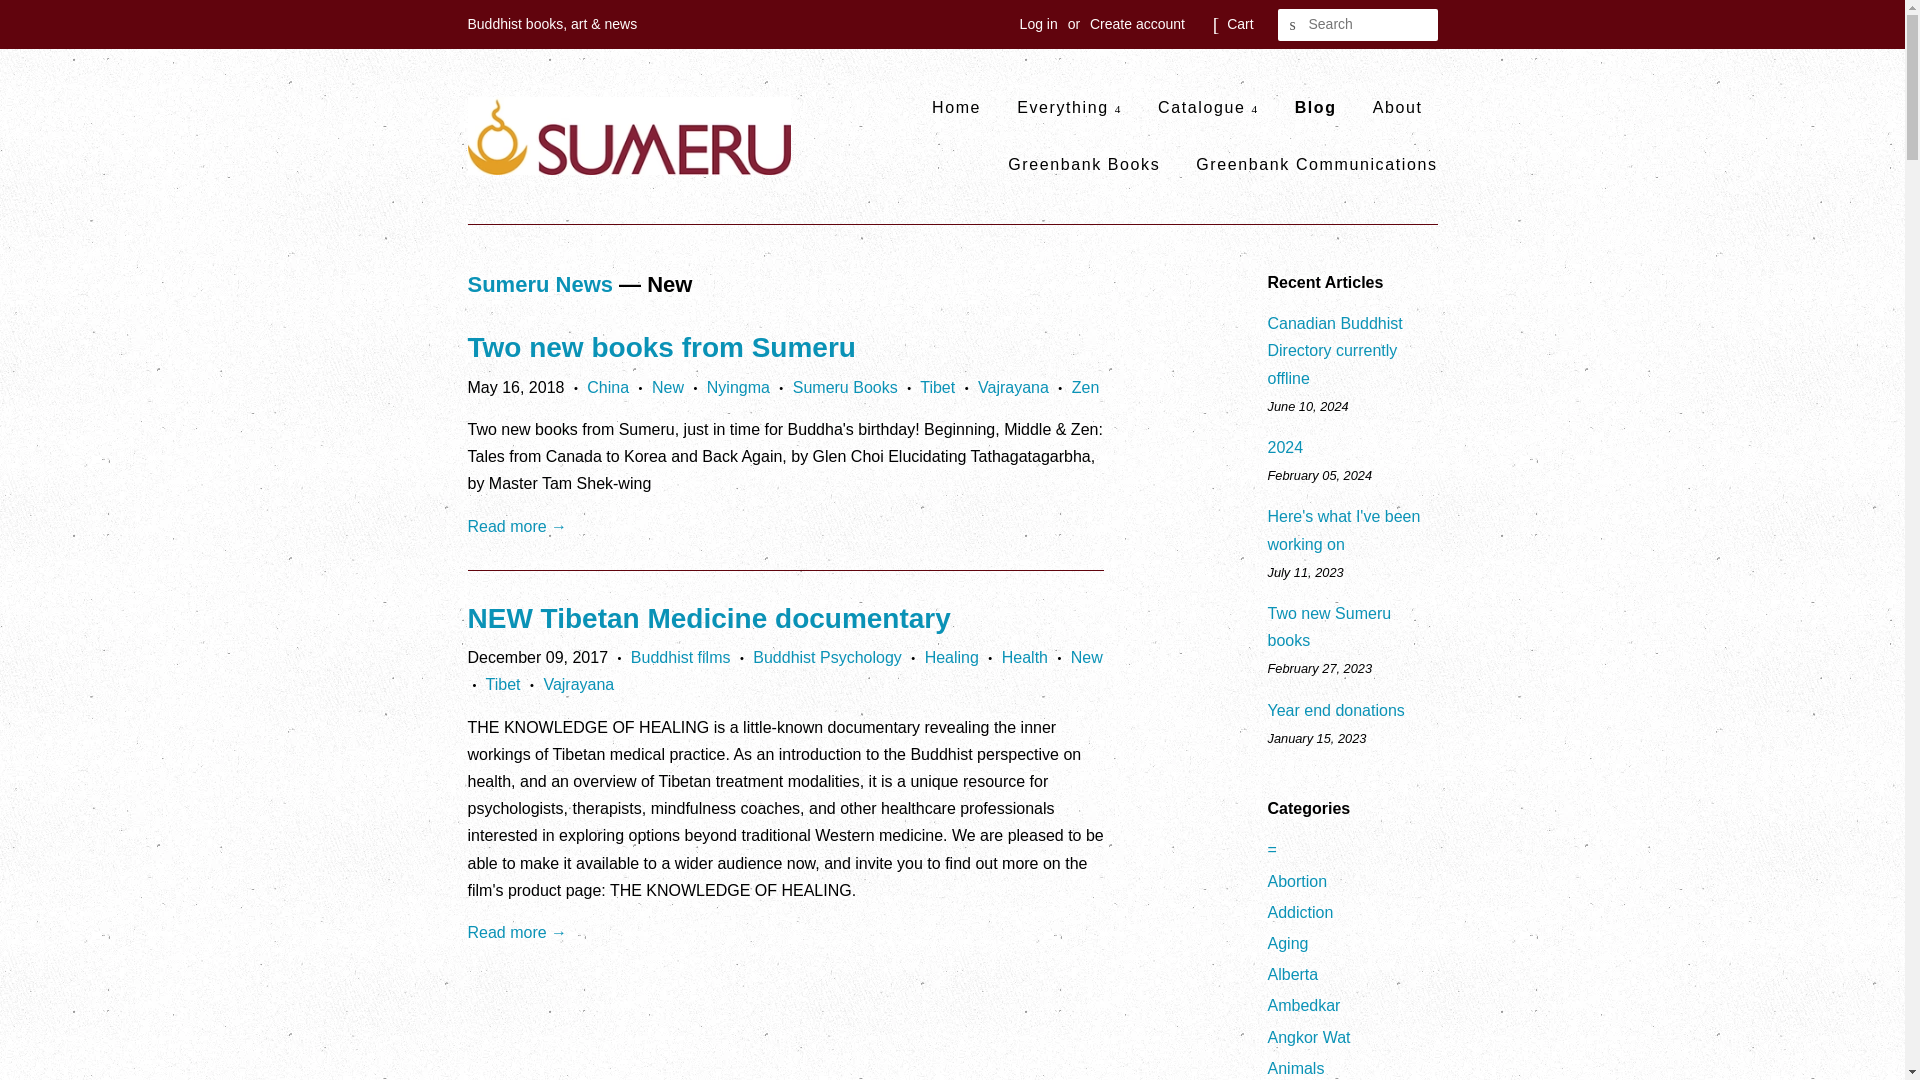  I want to click on Show articles tagged Animals, so click(1296, 1068).